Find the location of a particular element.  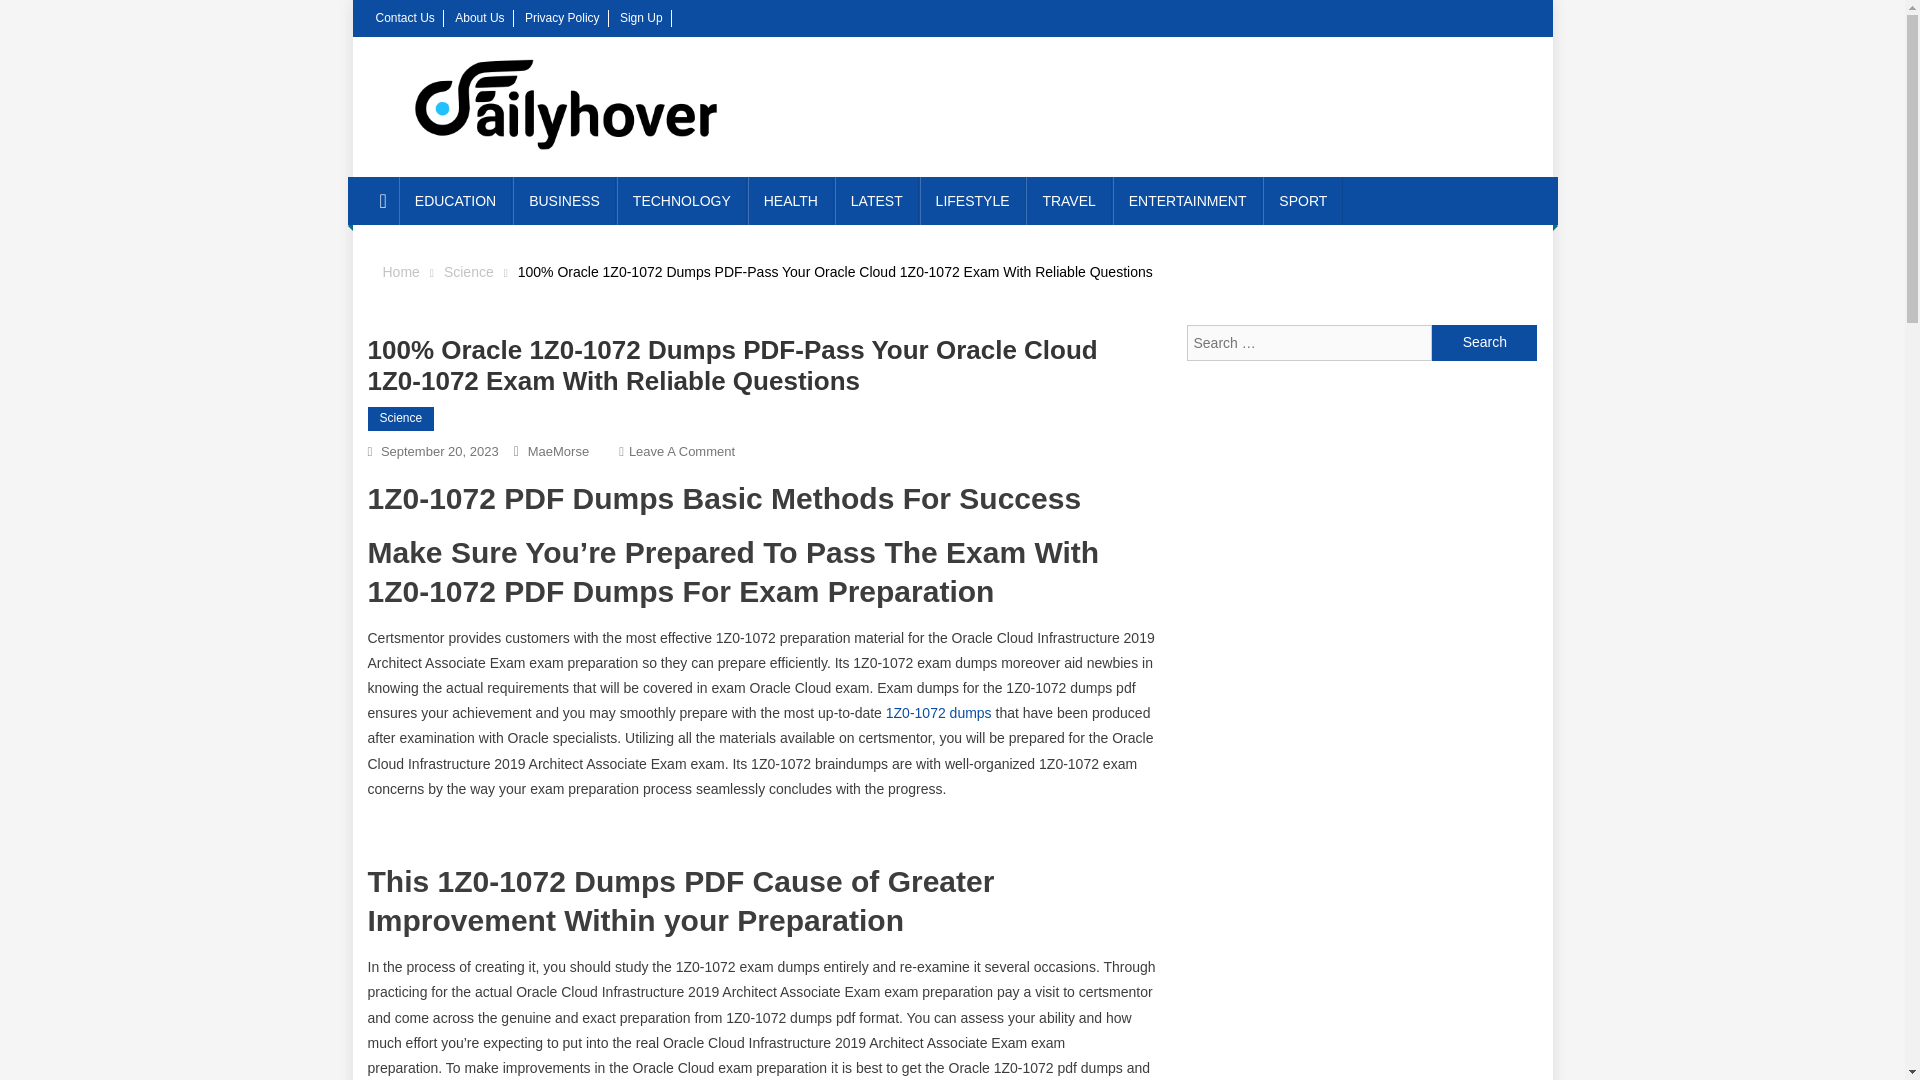

LATEST is located at coordinates (877, 200).